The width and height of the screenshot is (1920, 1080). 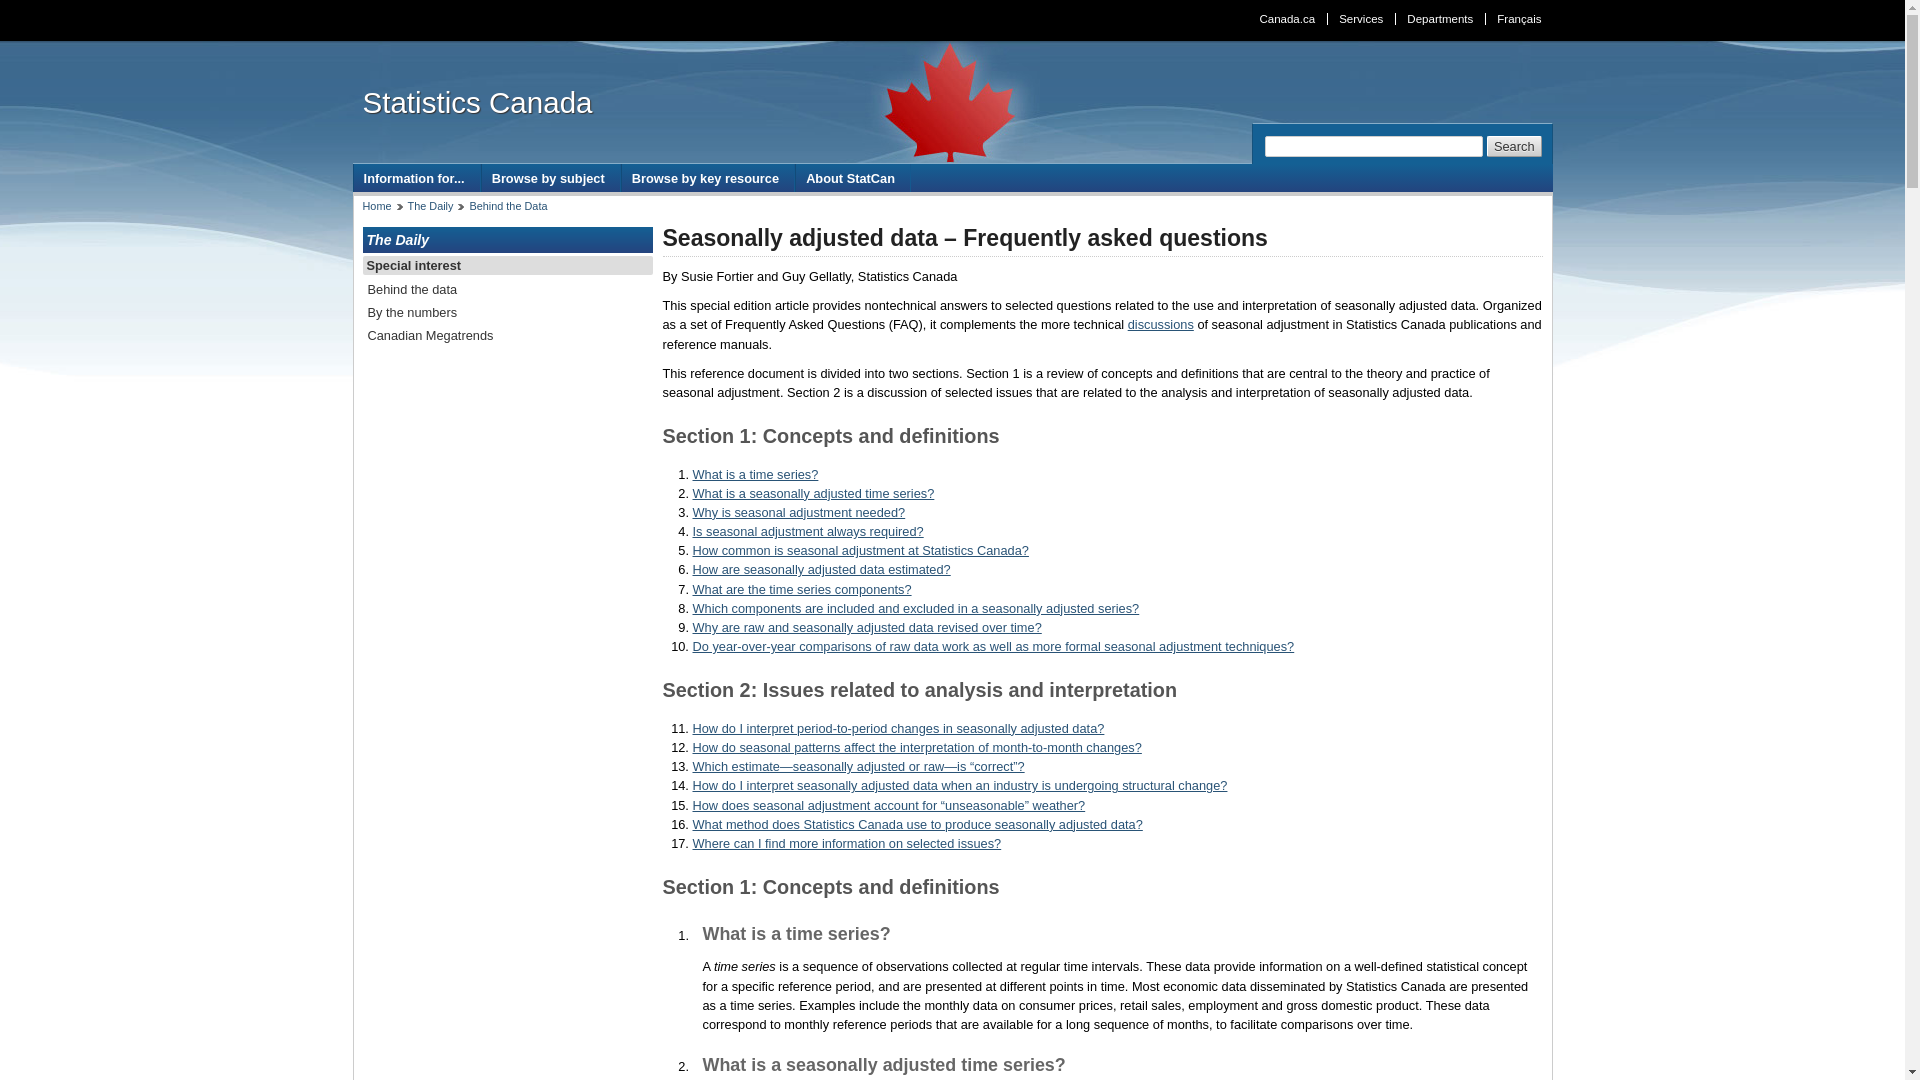 What do you see at coordinates (550, 178) in the screenshot?
I see `Browse by subject` at bounding box center [550, 178].